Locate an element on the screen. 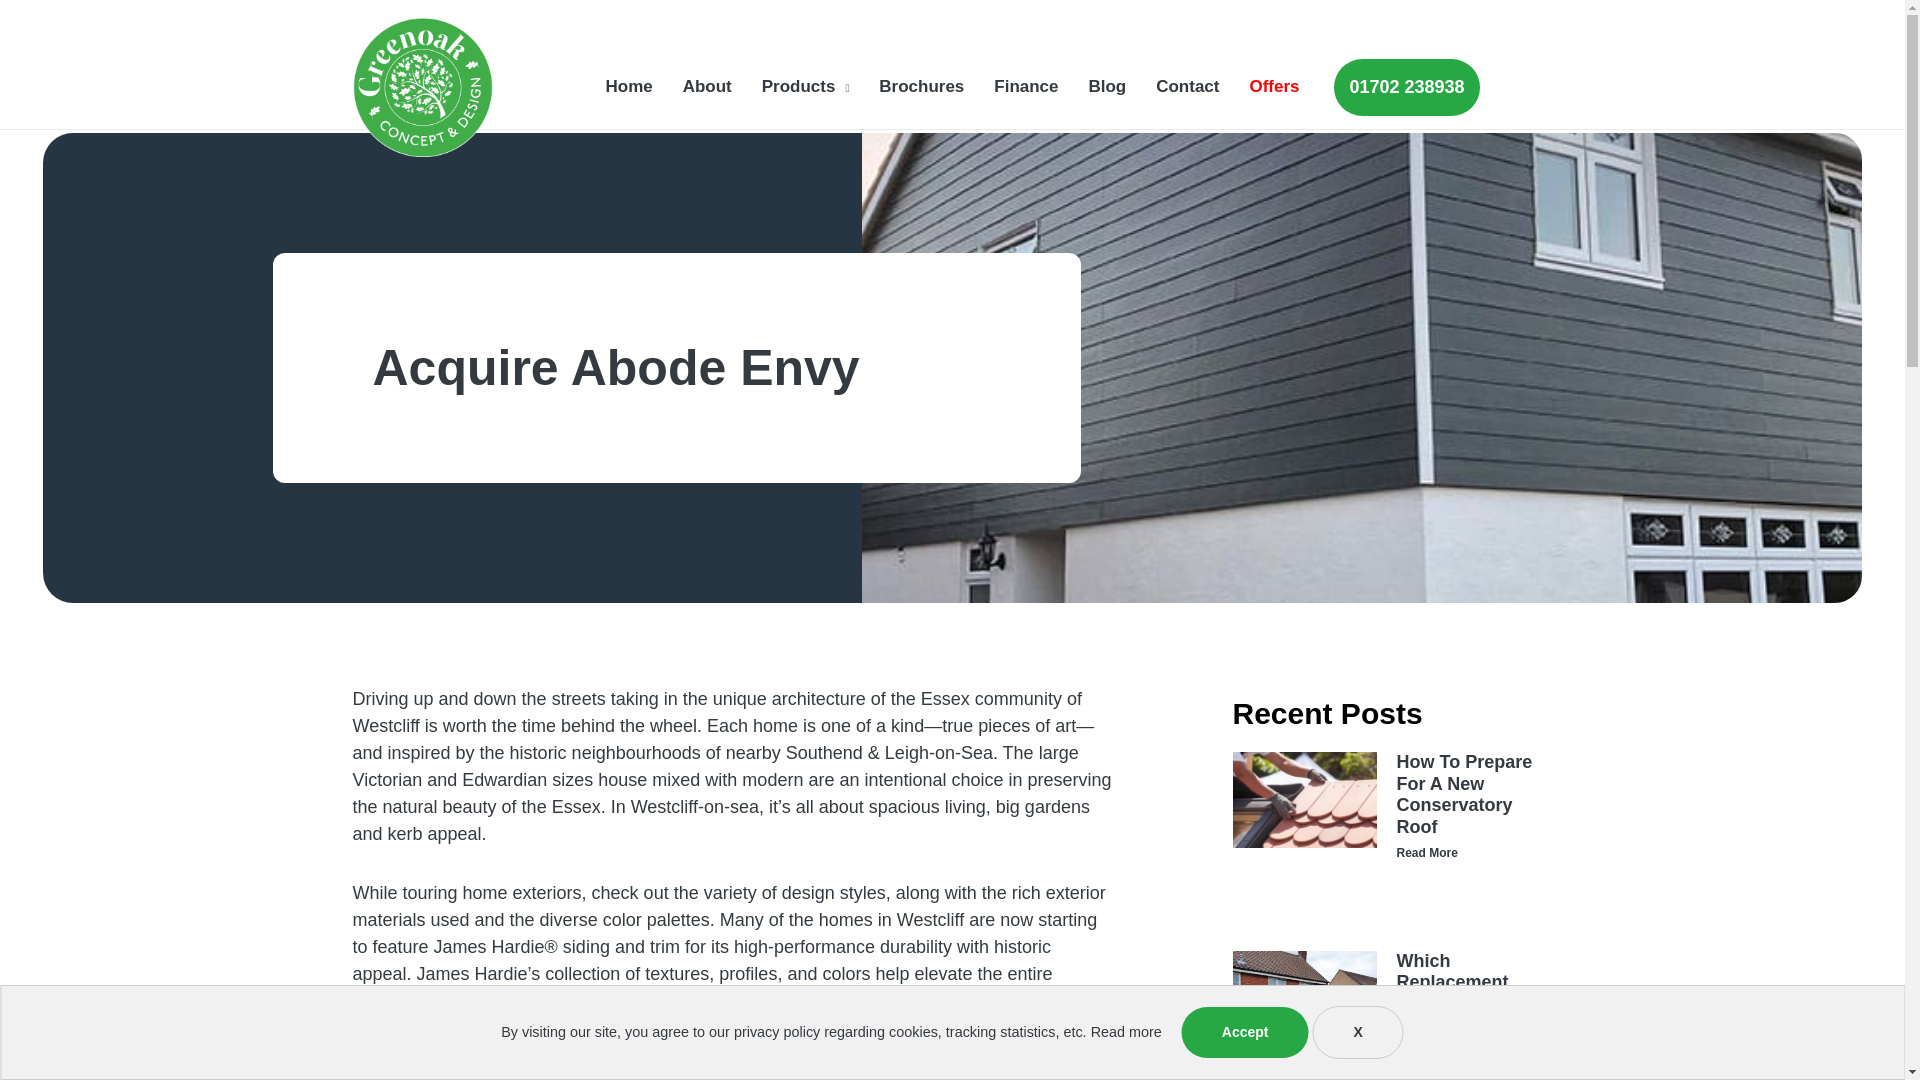  Read more is located at coordinates (1126, 1032).